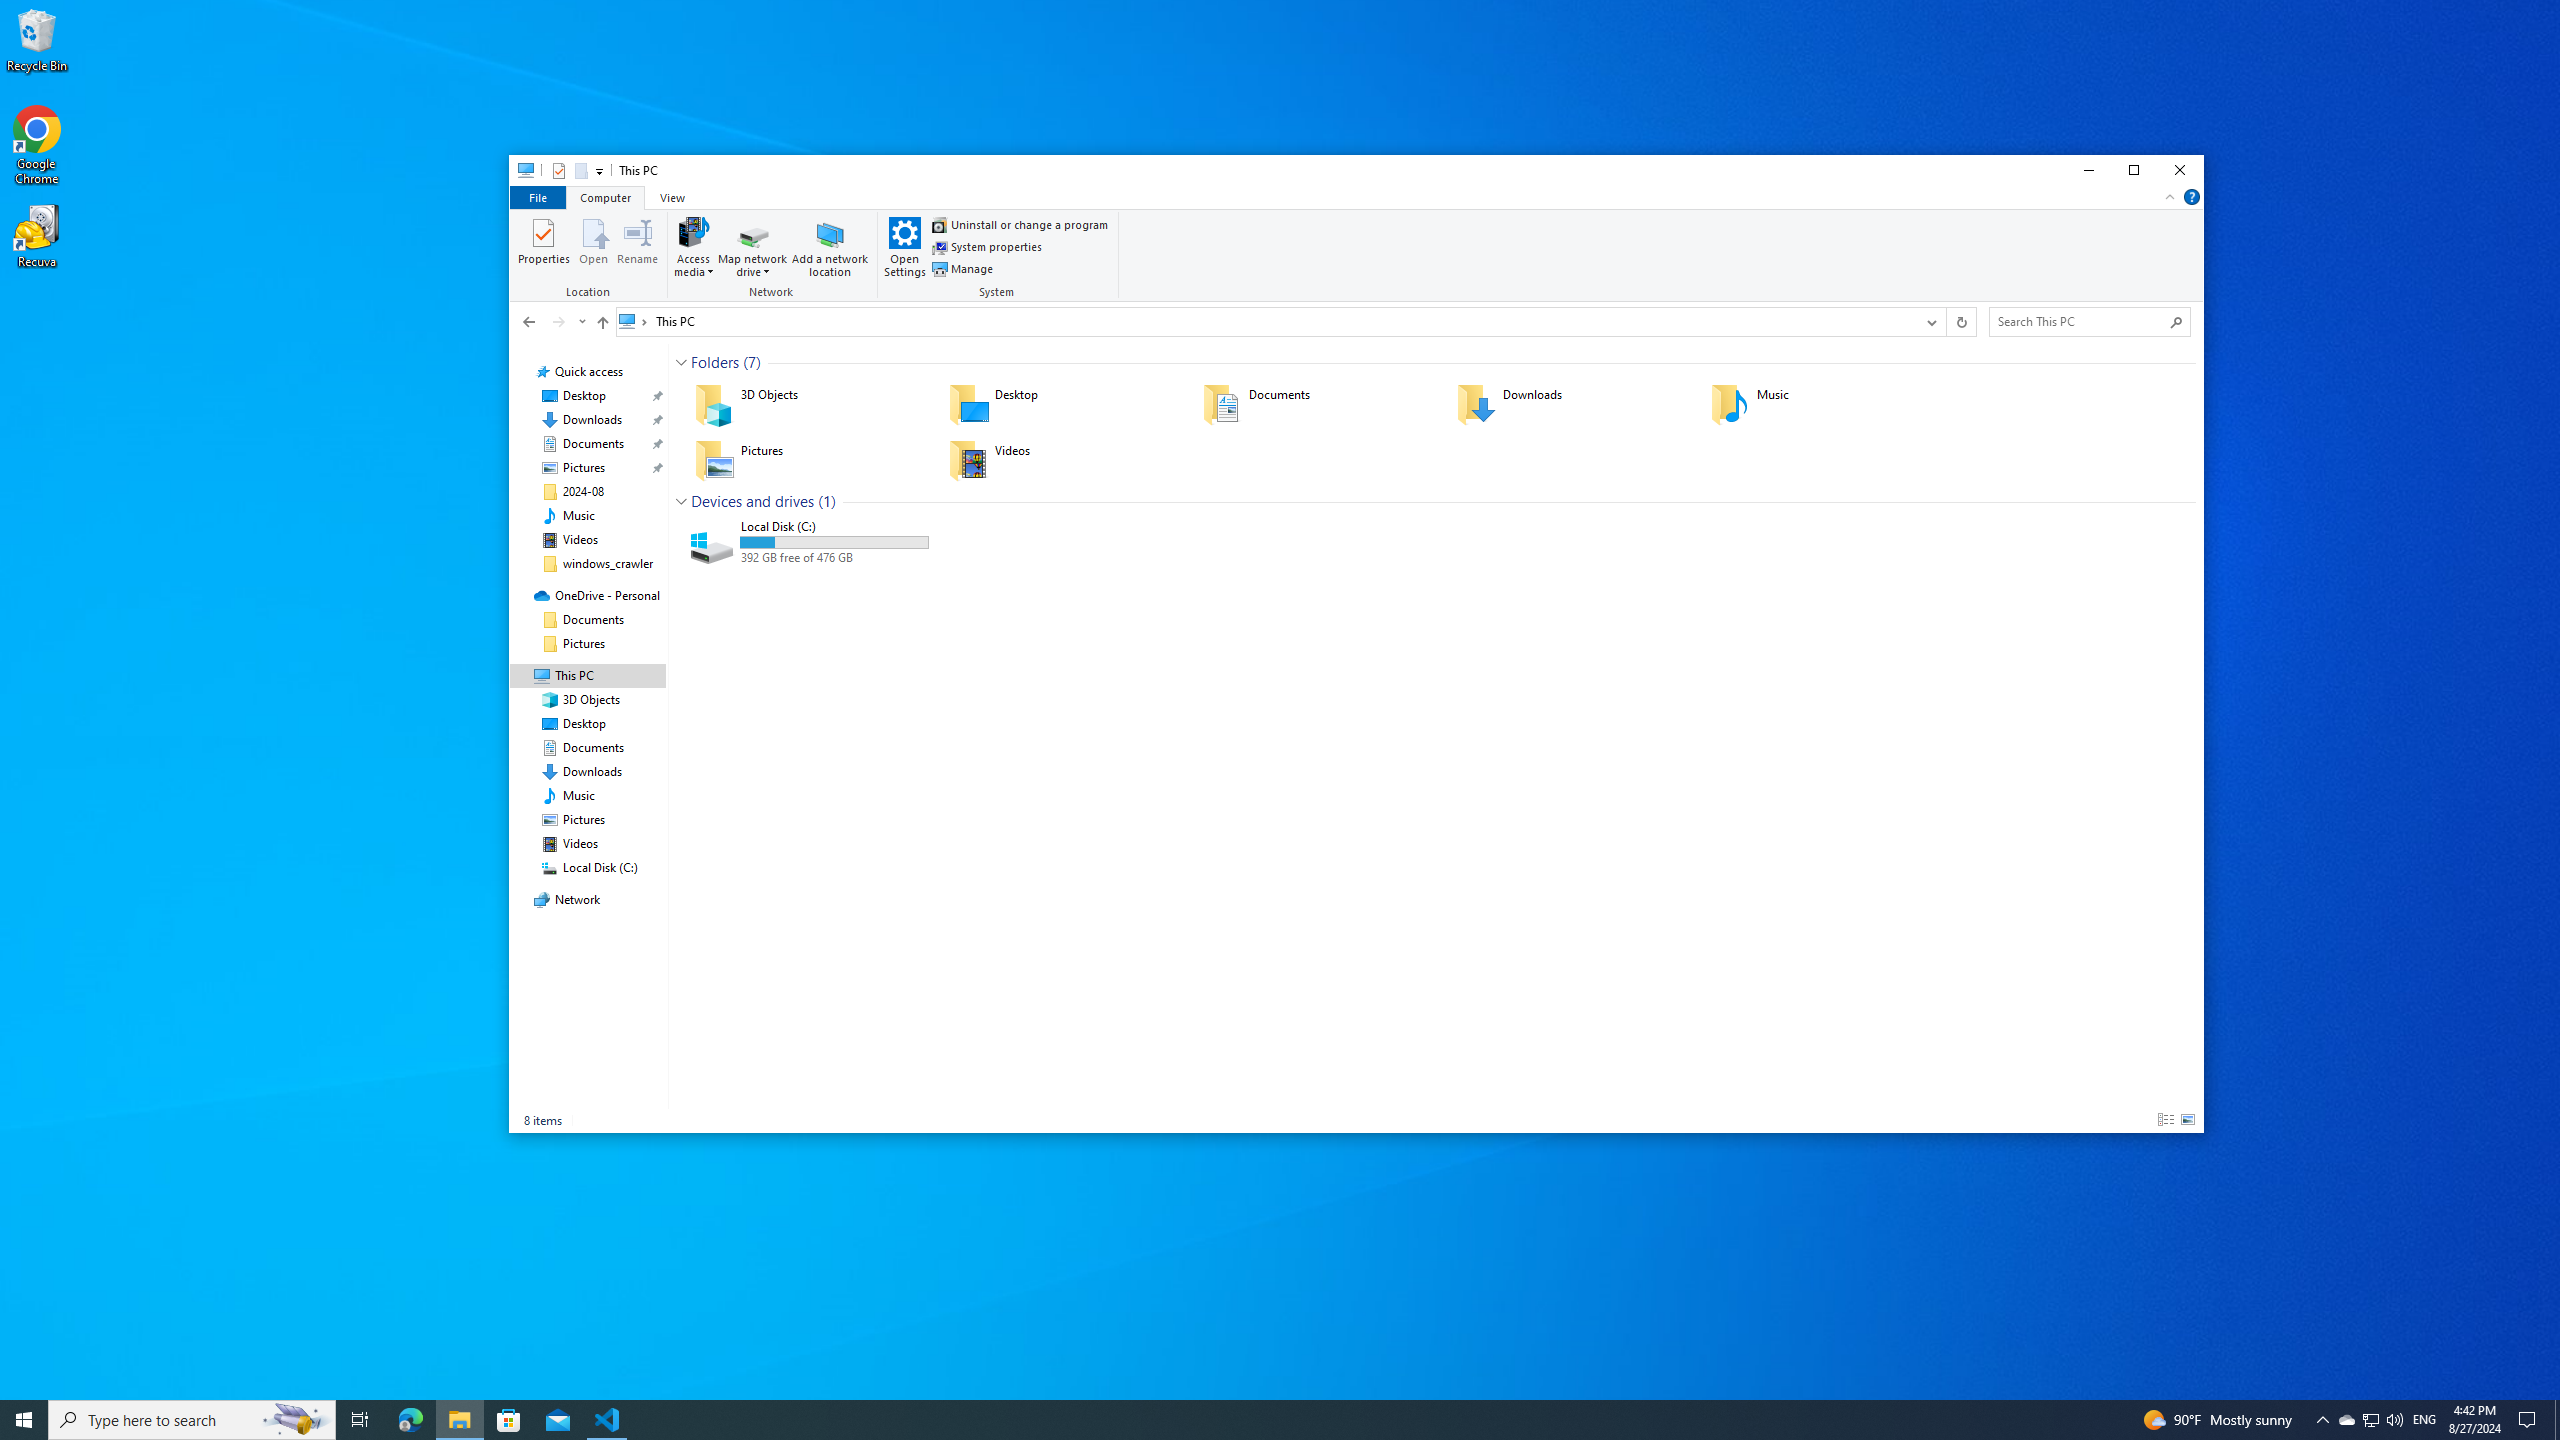 This screenshot has width=2560, height=1440. I want to click on Network, so click(774, 256).